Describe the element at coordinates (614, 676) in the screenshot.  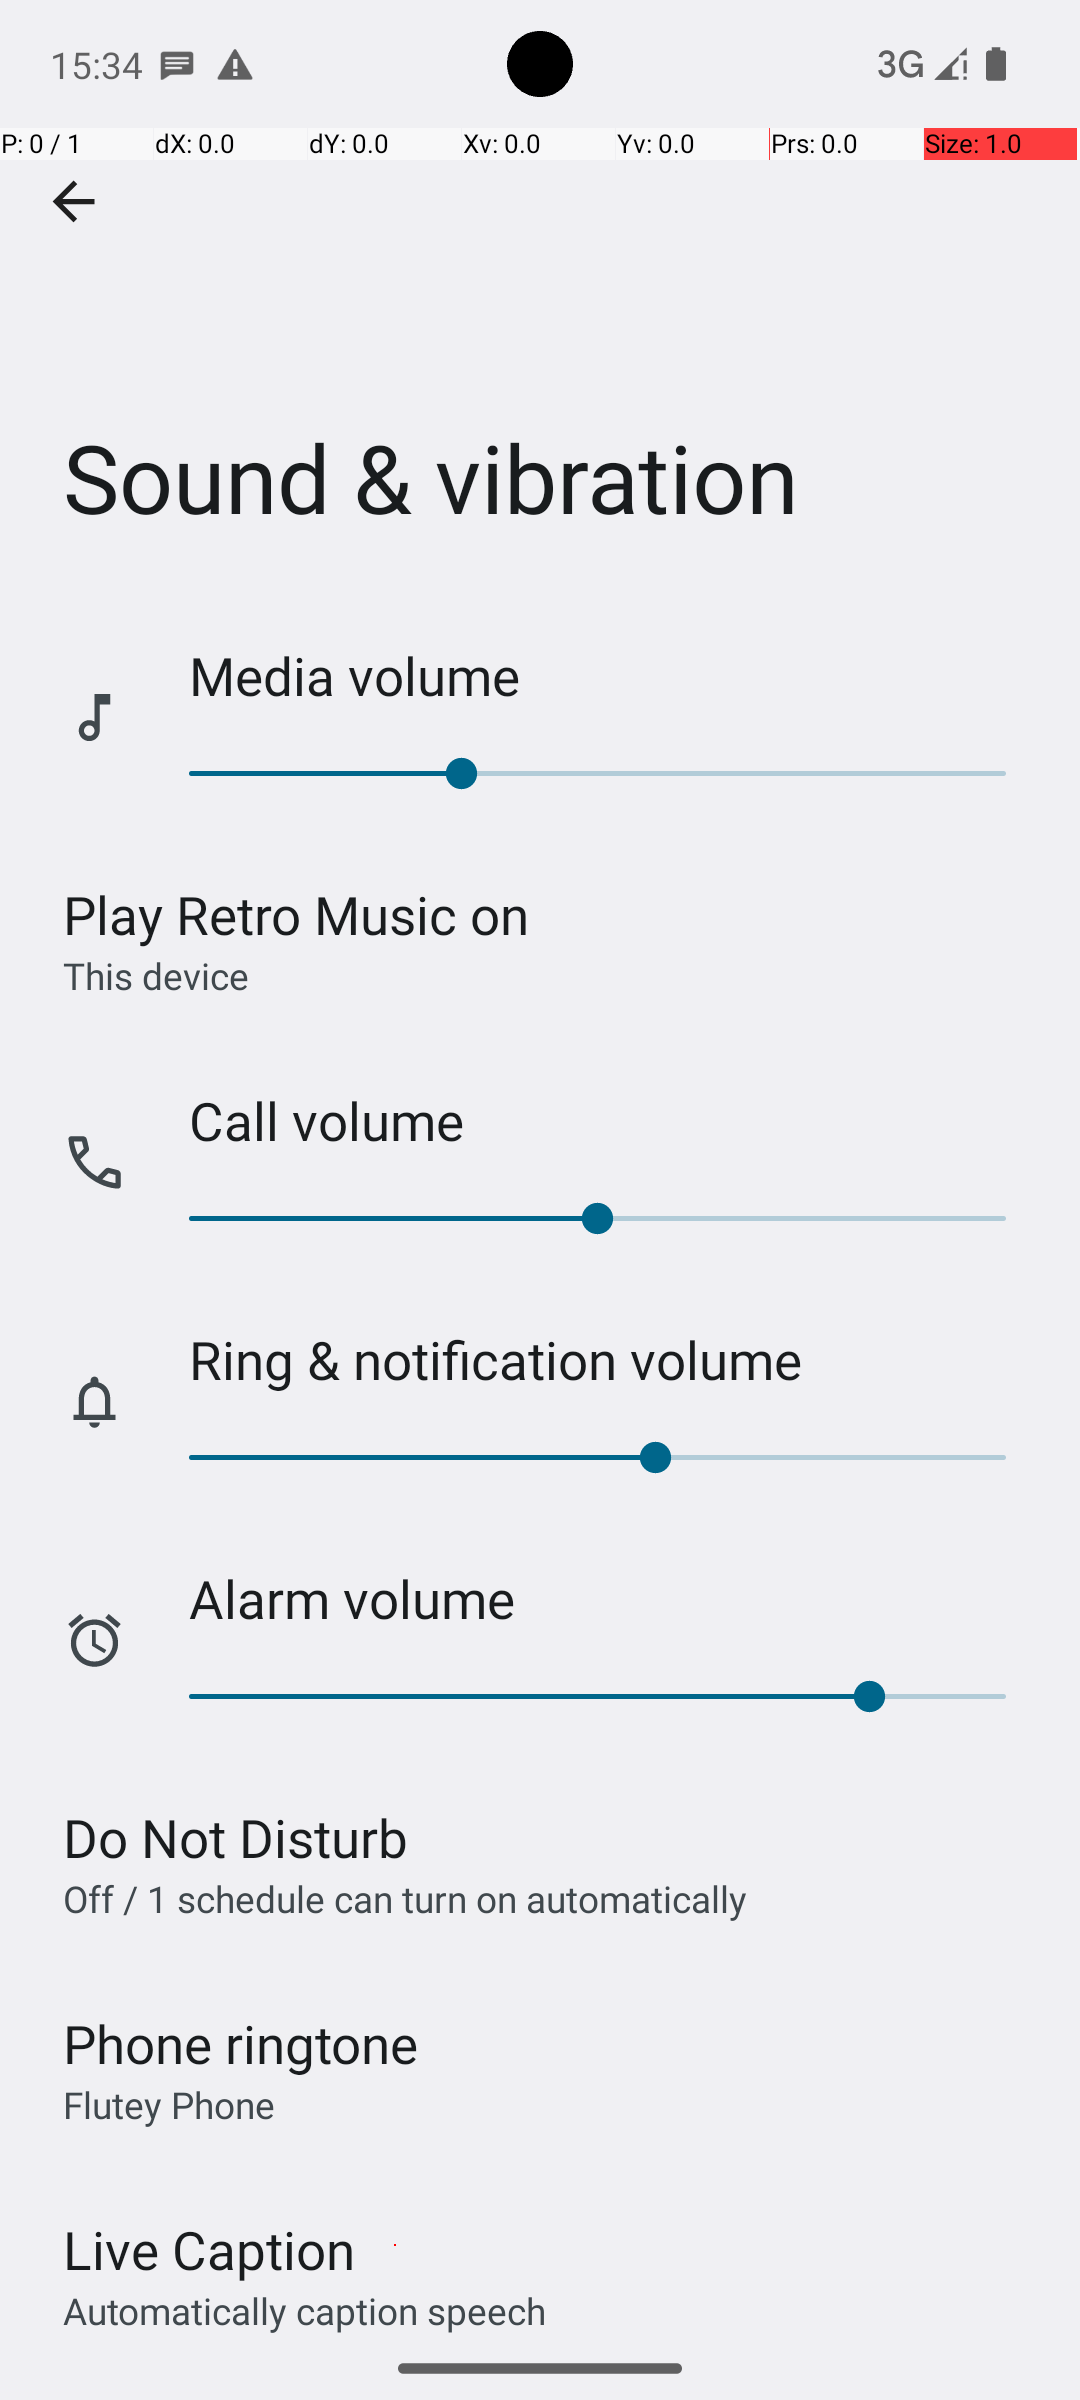
I see `Media volume` at that location.